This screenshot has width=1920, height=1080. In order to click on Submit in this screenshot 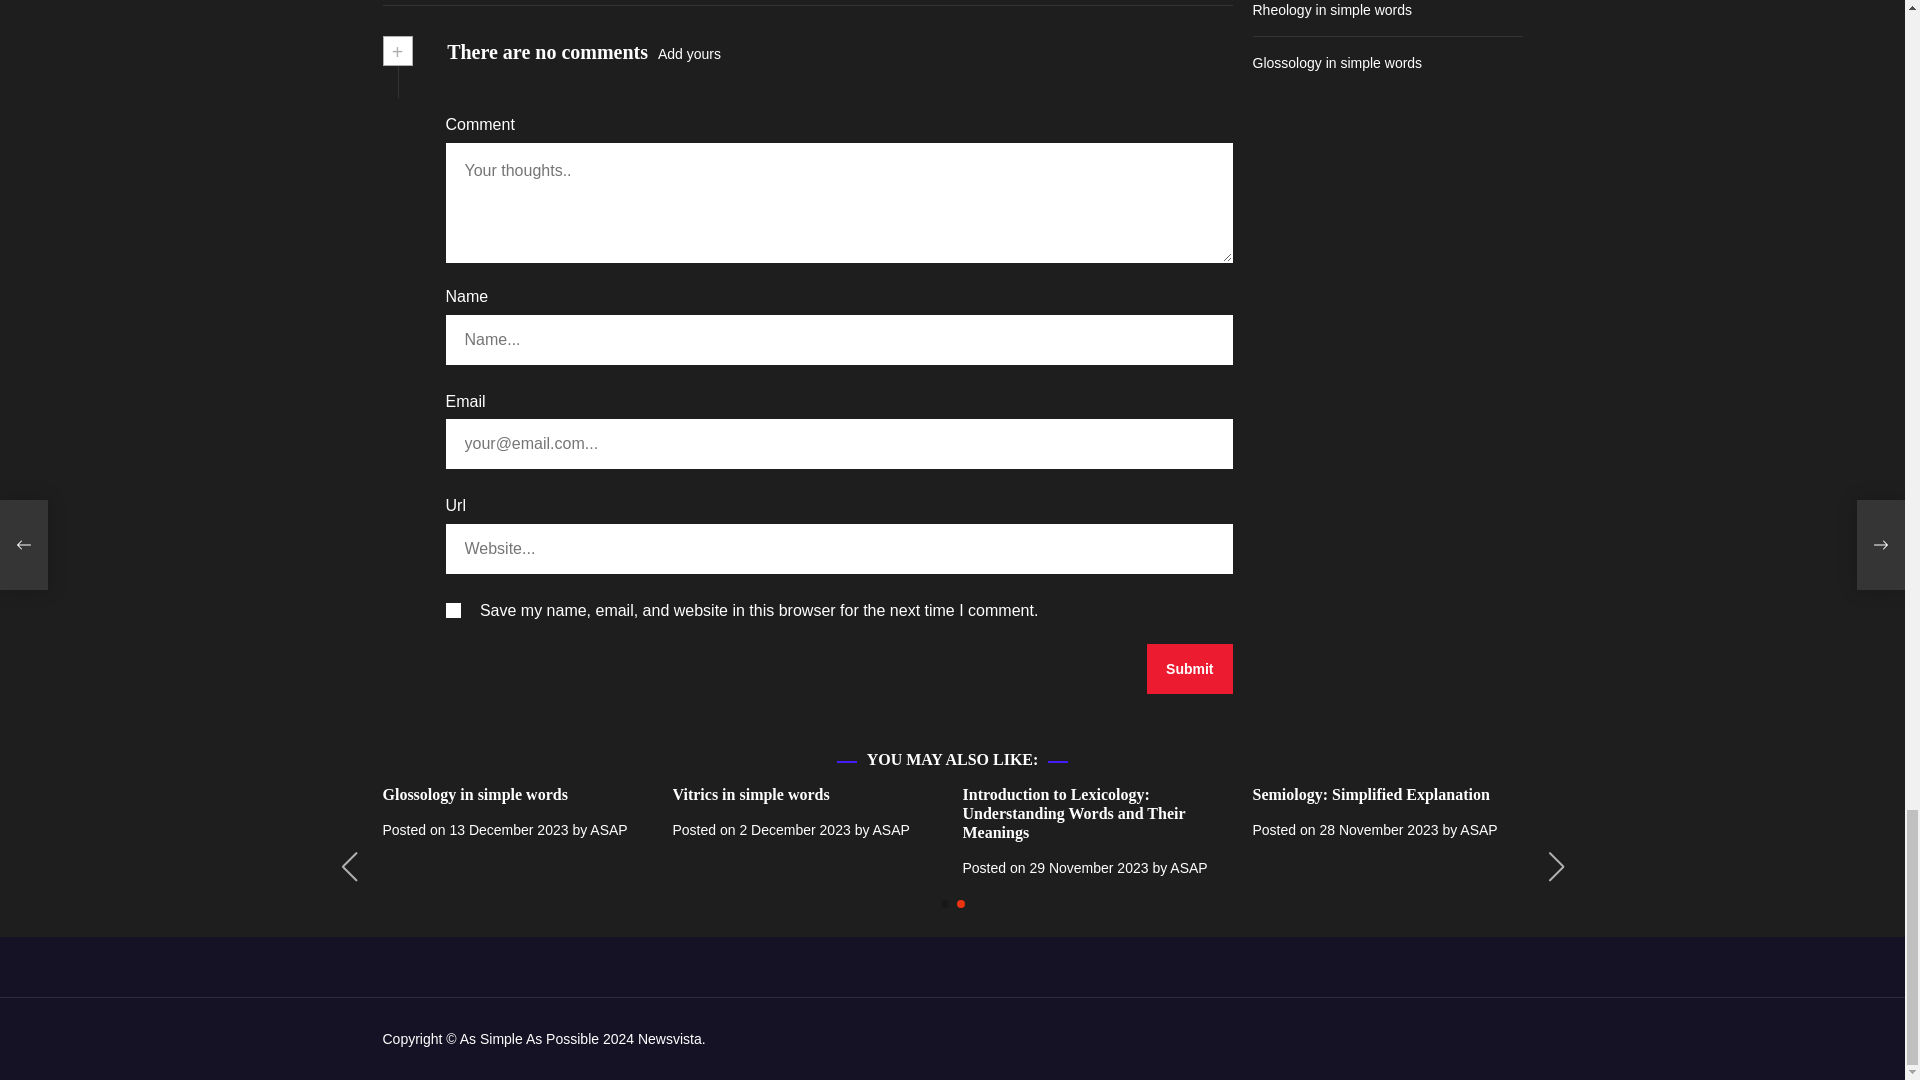, I will do `click(1189, 668)`.